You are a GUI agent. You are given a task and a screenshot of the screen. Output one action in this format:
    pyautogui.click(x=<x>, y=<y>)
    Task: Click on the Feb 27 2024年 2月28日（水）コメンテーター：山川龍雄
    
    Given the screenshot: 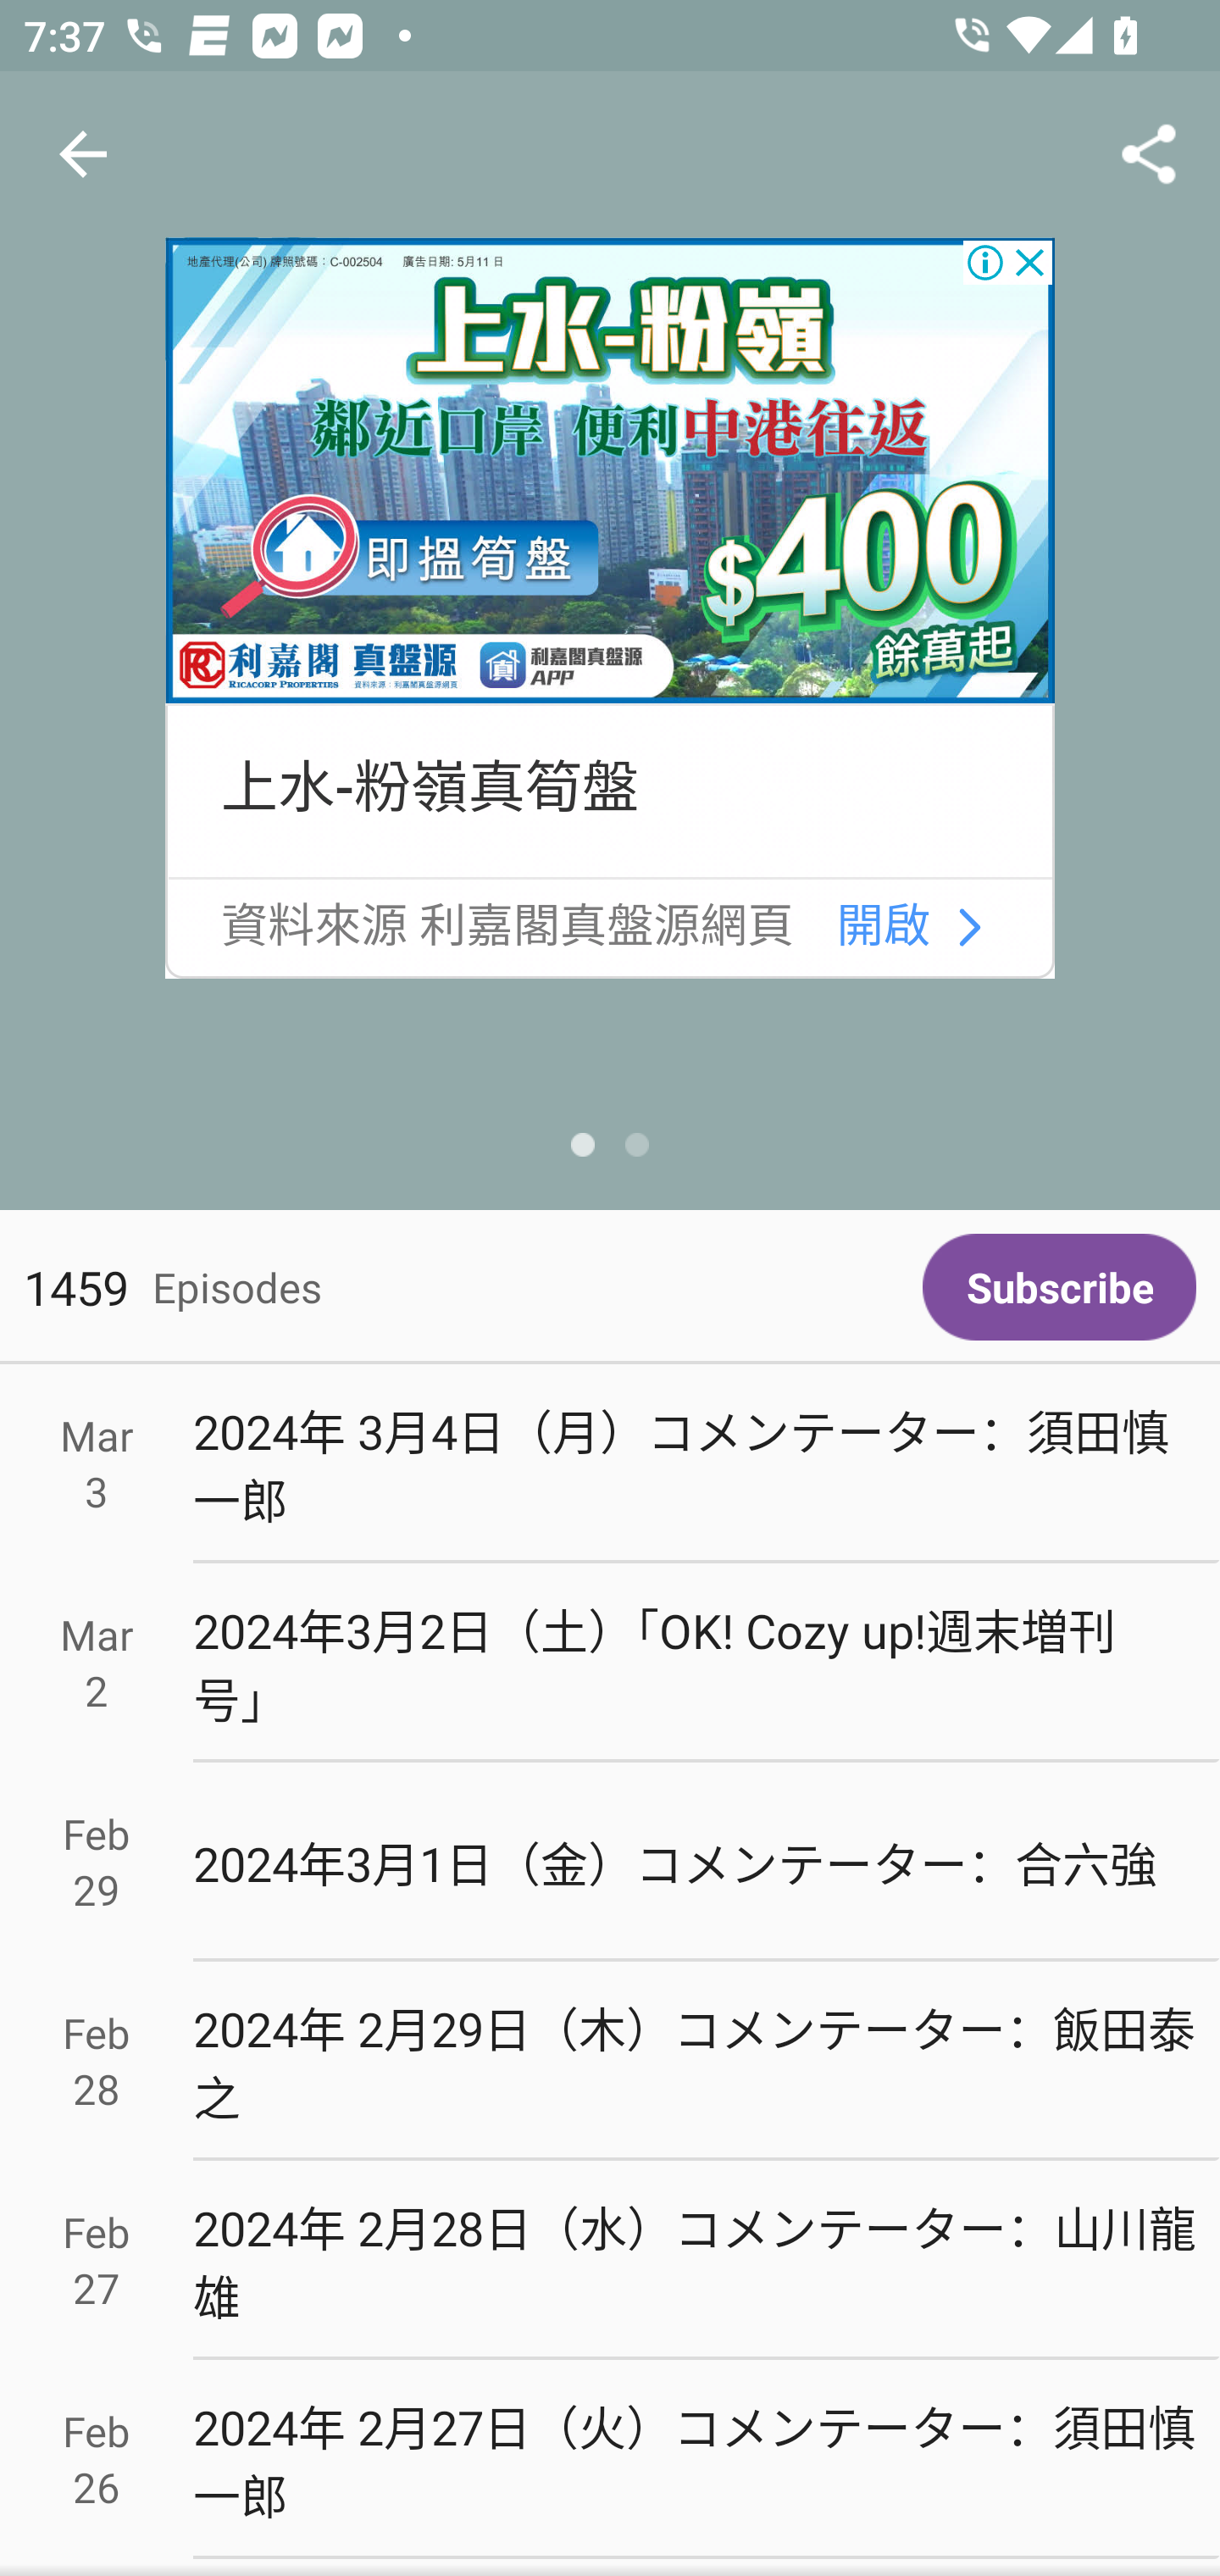 What is the action you would take?
    pyautogui.click(x=610, y=2260)
    